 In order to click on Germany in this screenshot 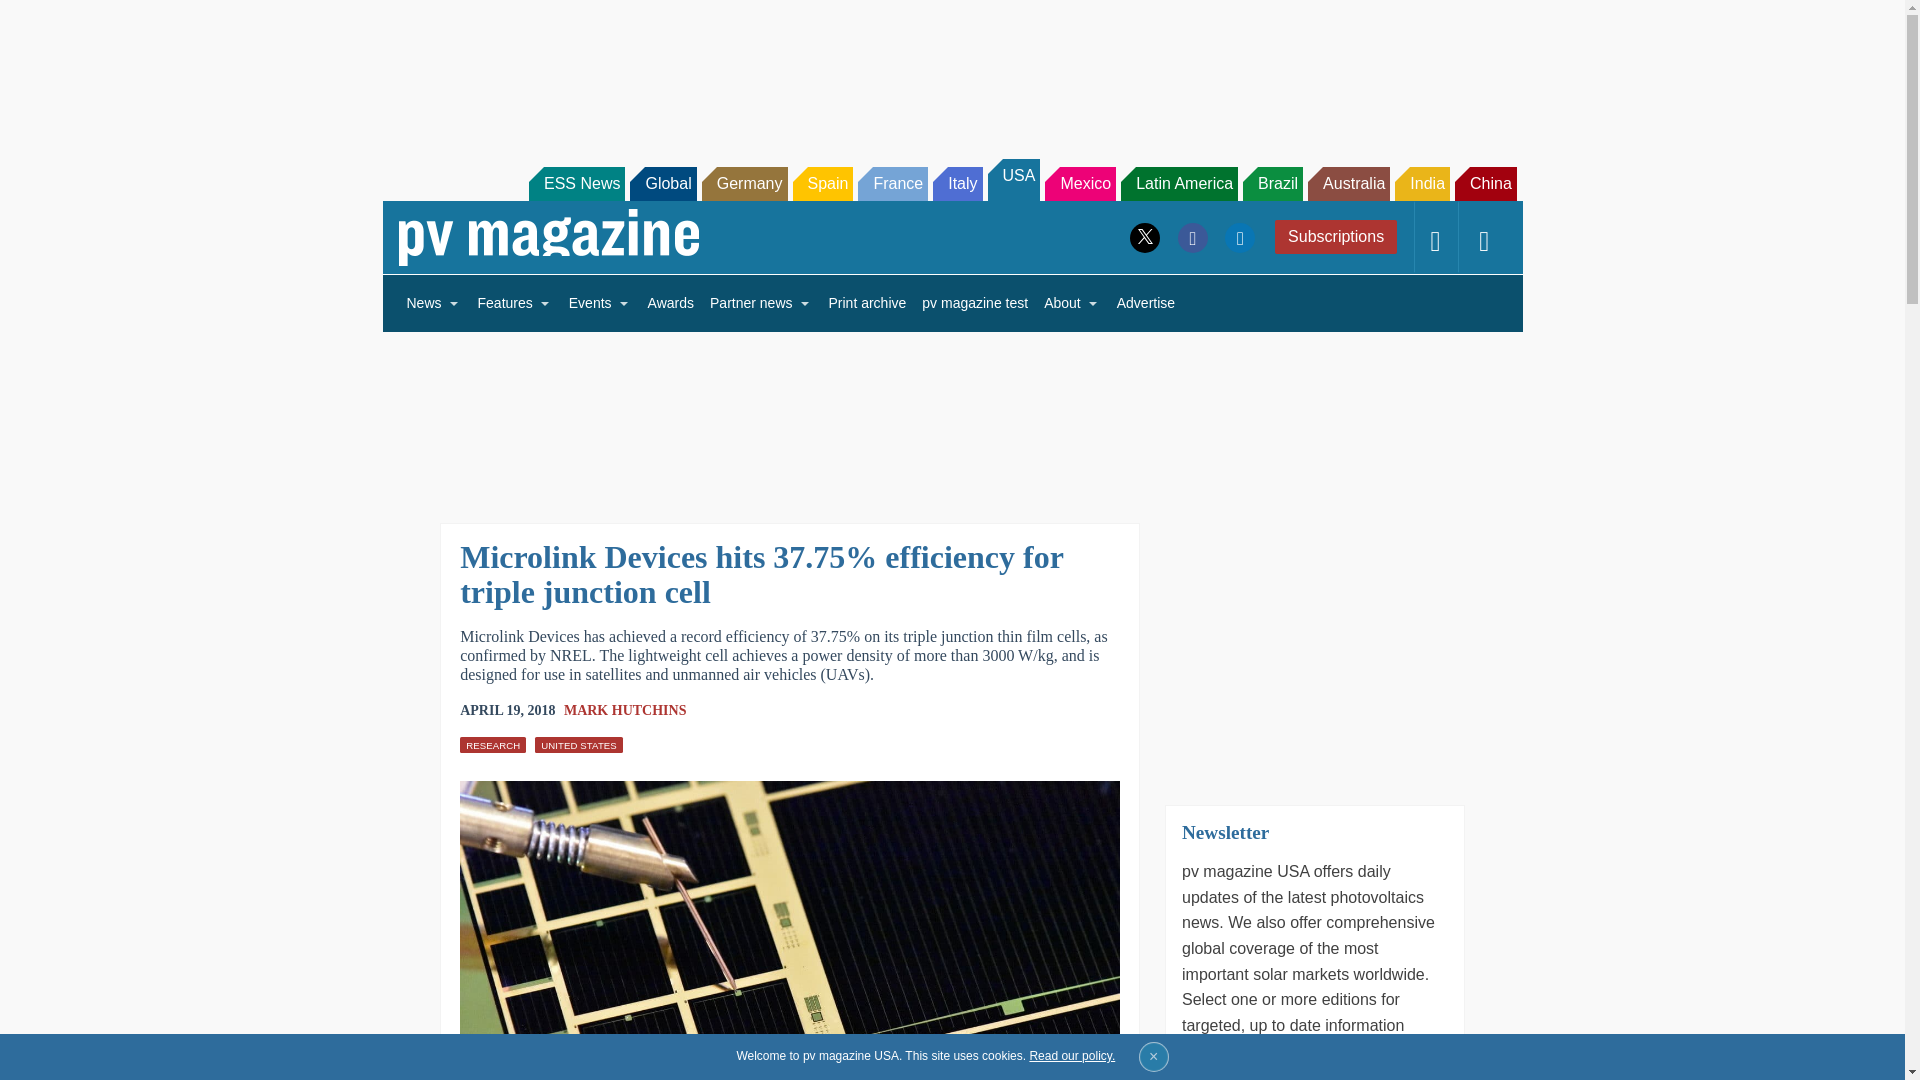, I will do `click(744, 184)`.